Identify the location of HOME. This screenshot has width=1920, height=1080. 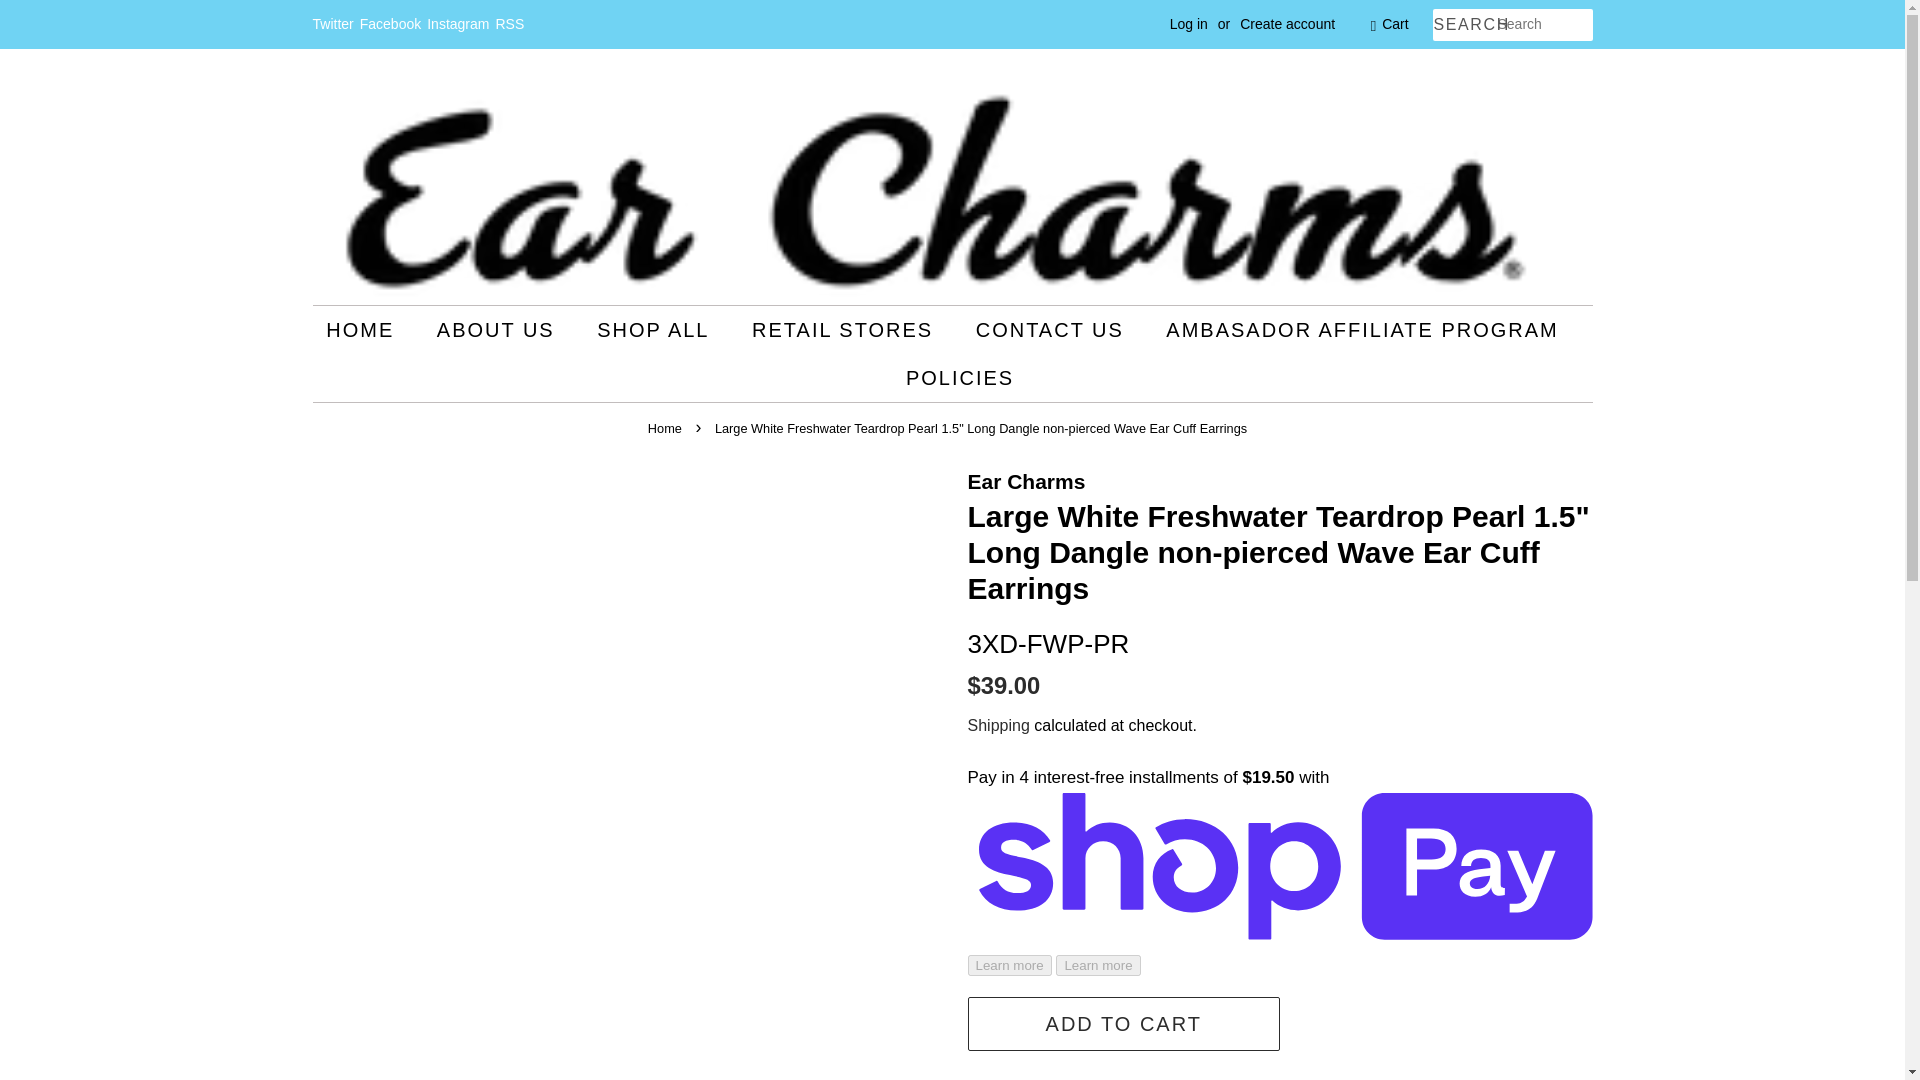
(370, 330).